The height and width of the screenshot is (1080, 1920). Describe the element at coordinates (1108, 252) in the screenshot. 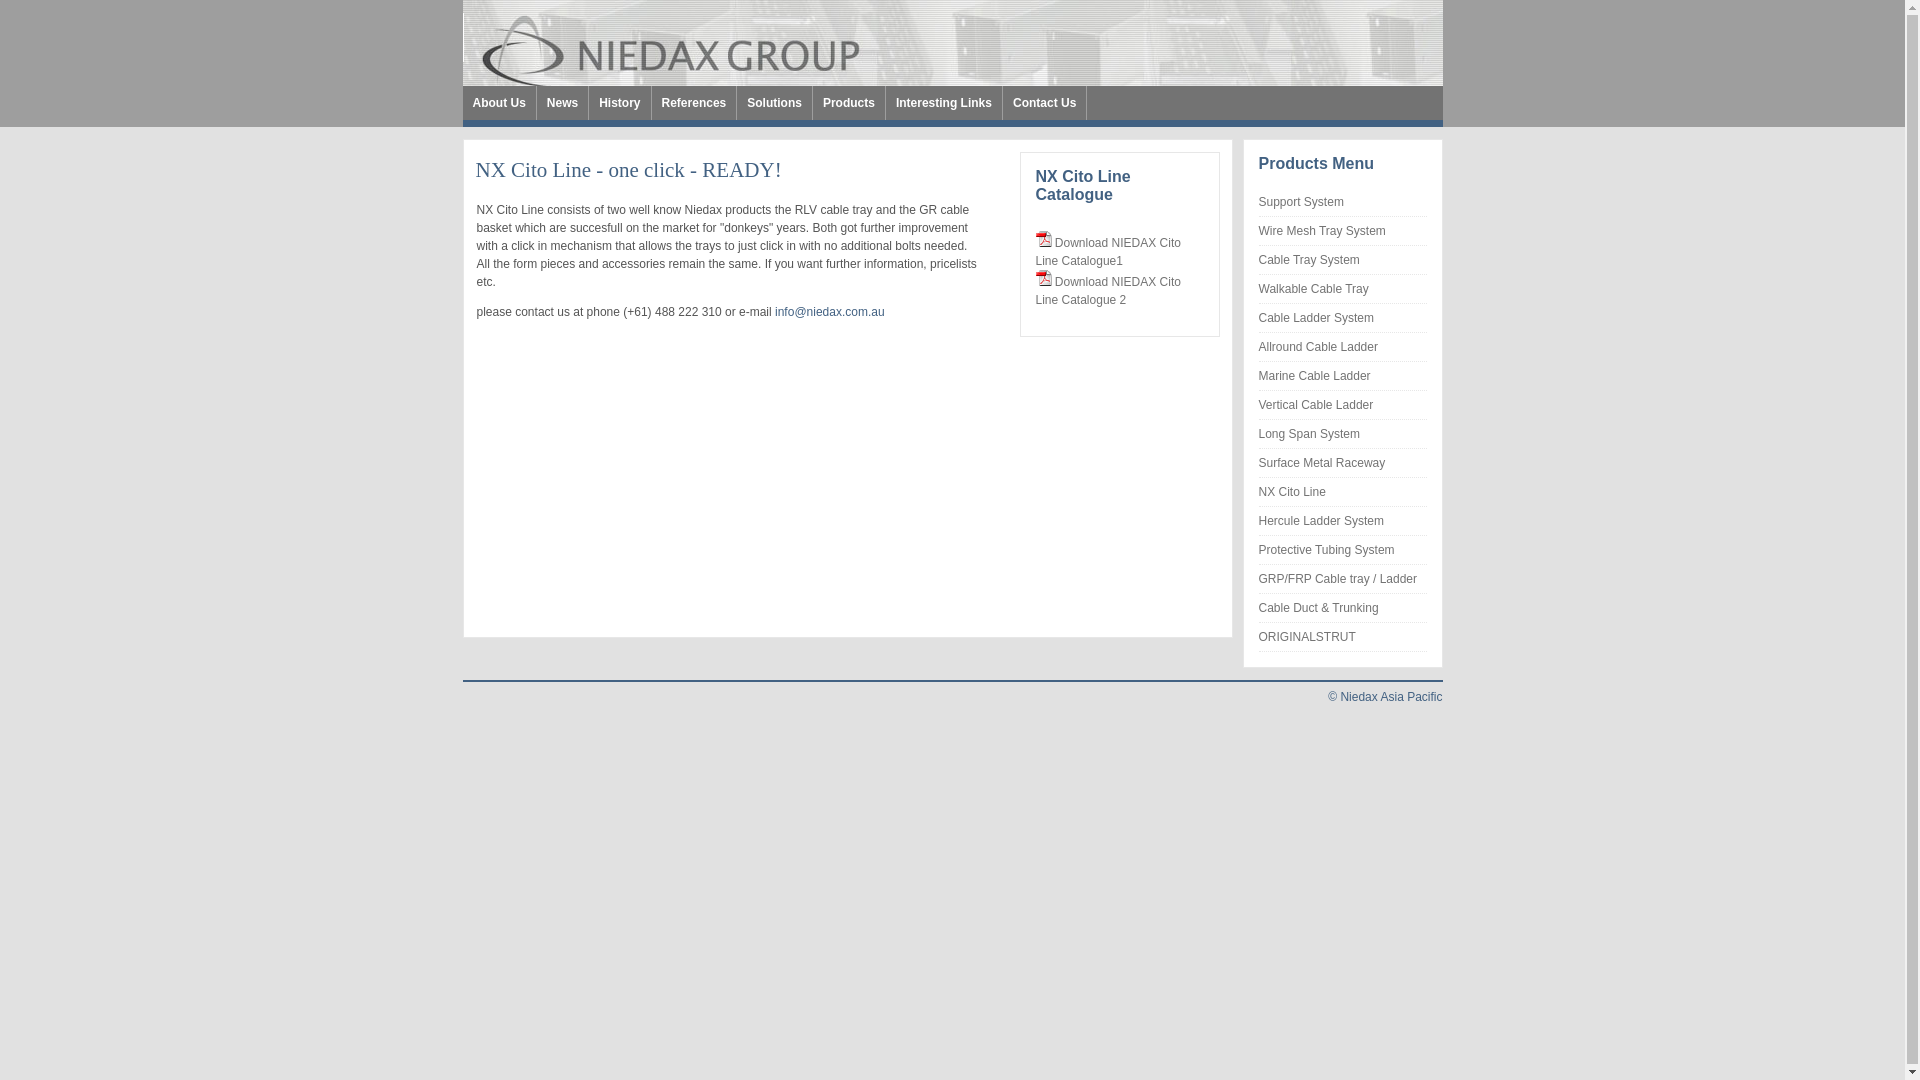

I see `Download NIEDAX Cito Line Catalogue1` at that location.